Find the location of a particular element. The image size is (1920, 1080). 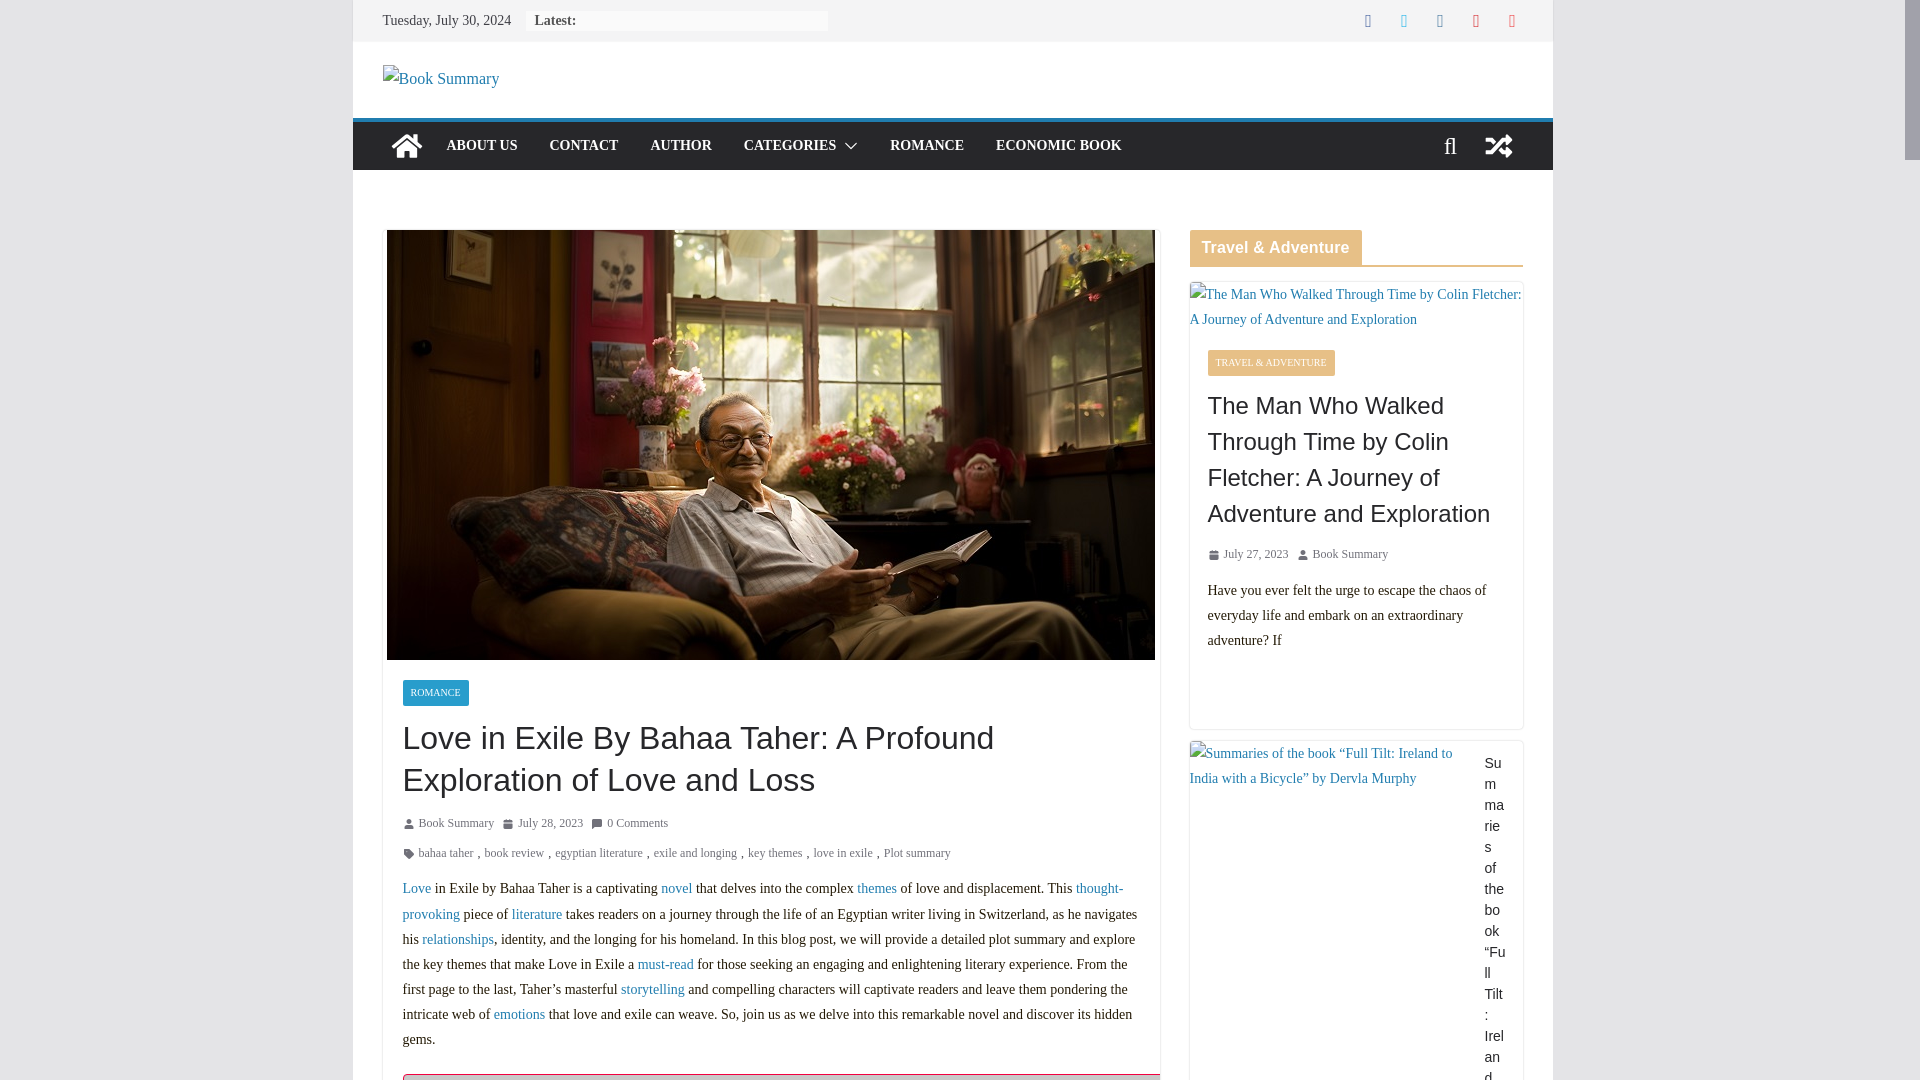

July 28, 2023 is located at coordinates (542, 824).